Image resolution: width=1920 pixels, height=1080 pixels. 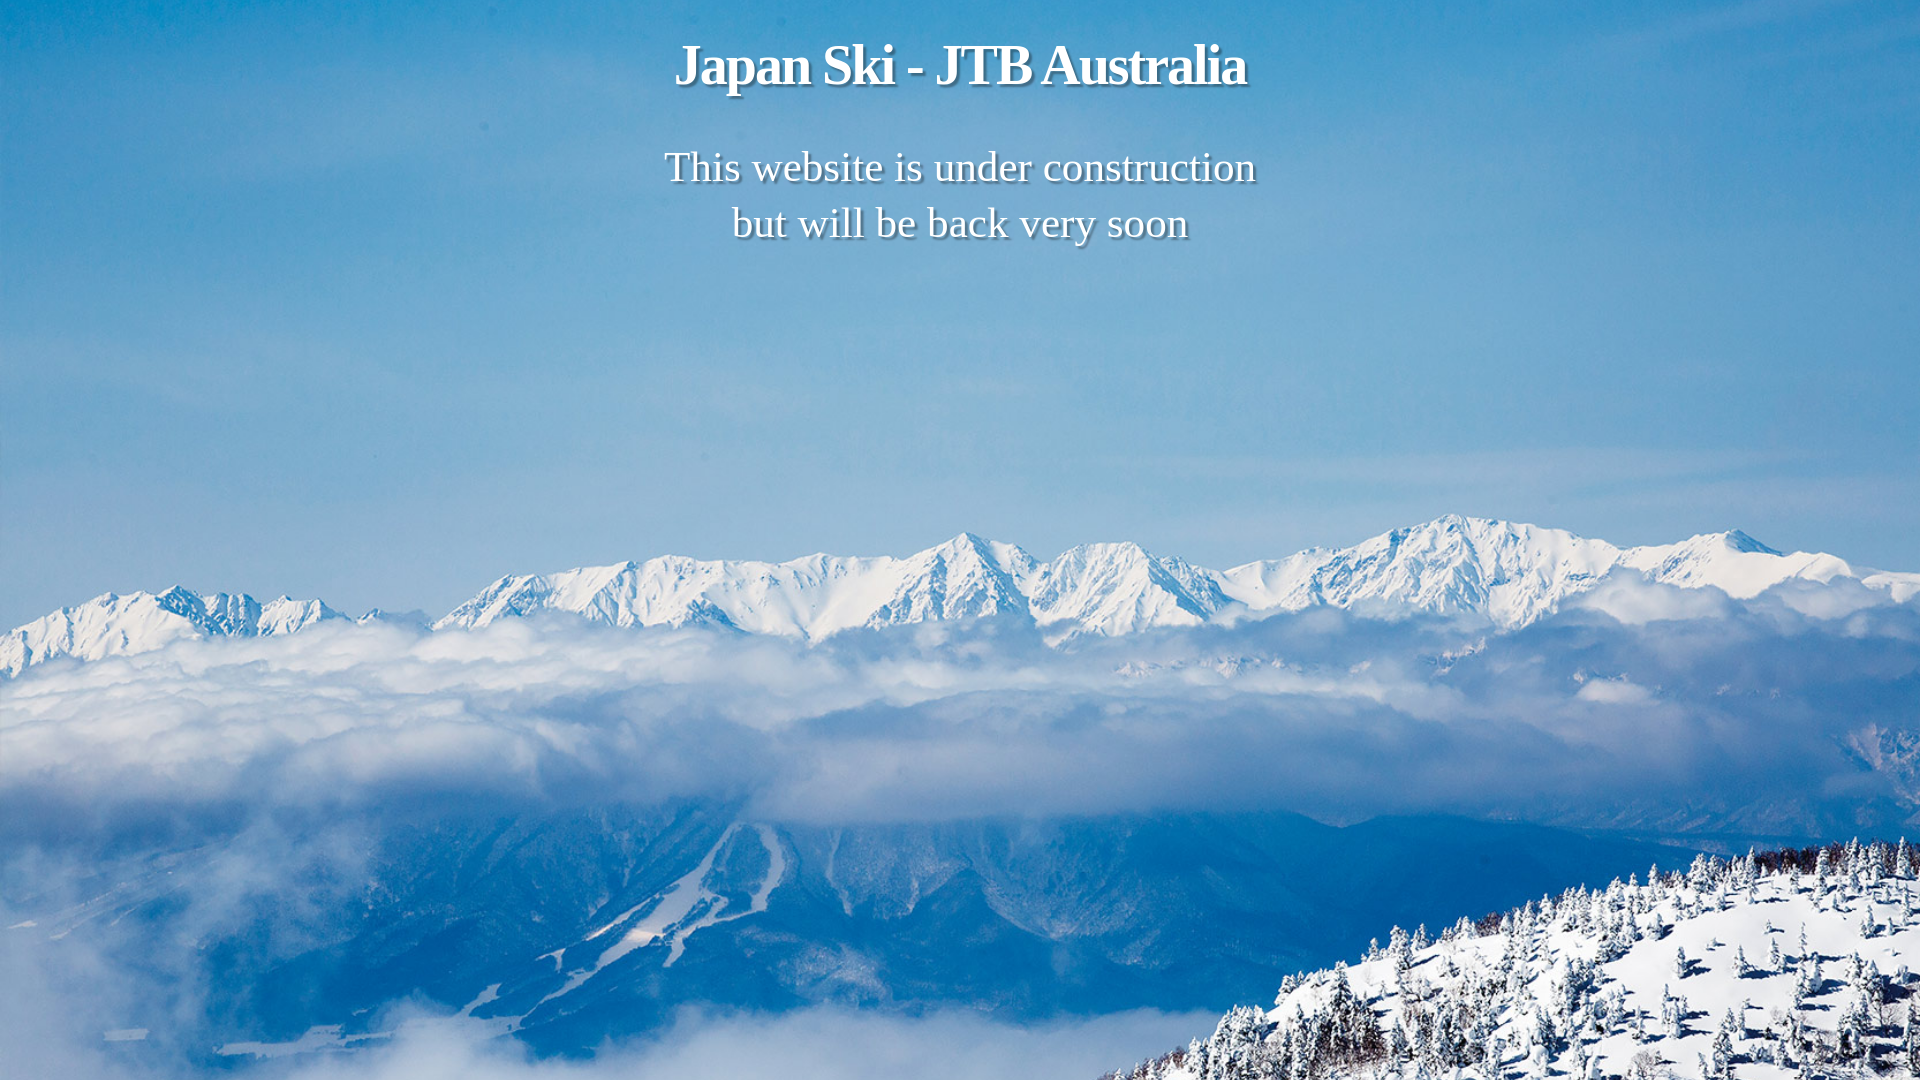 I want to click on Send, so click(x=1008, y=292).